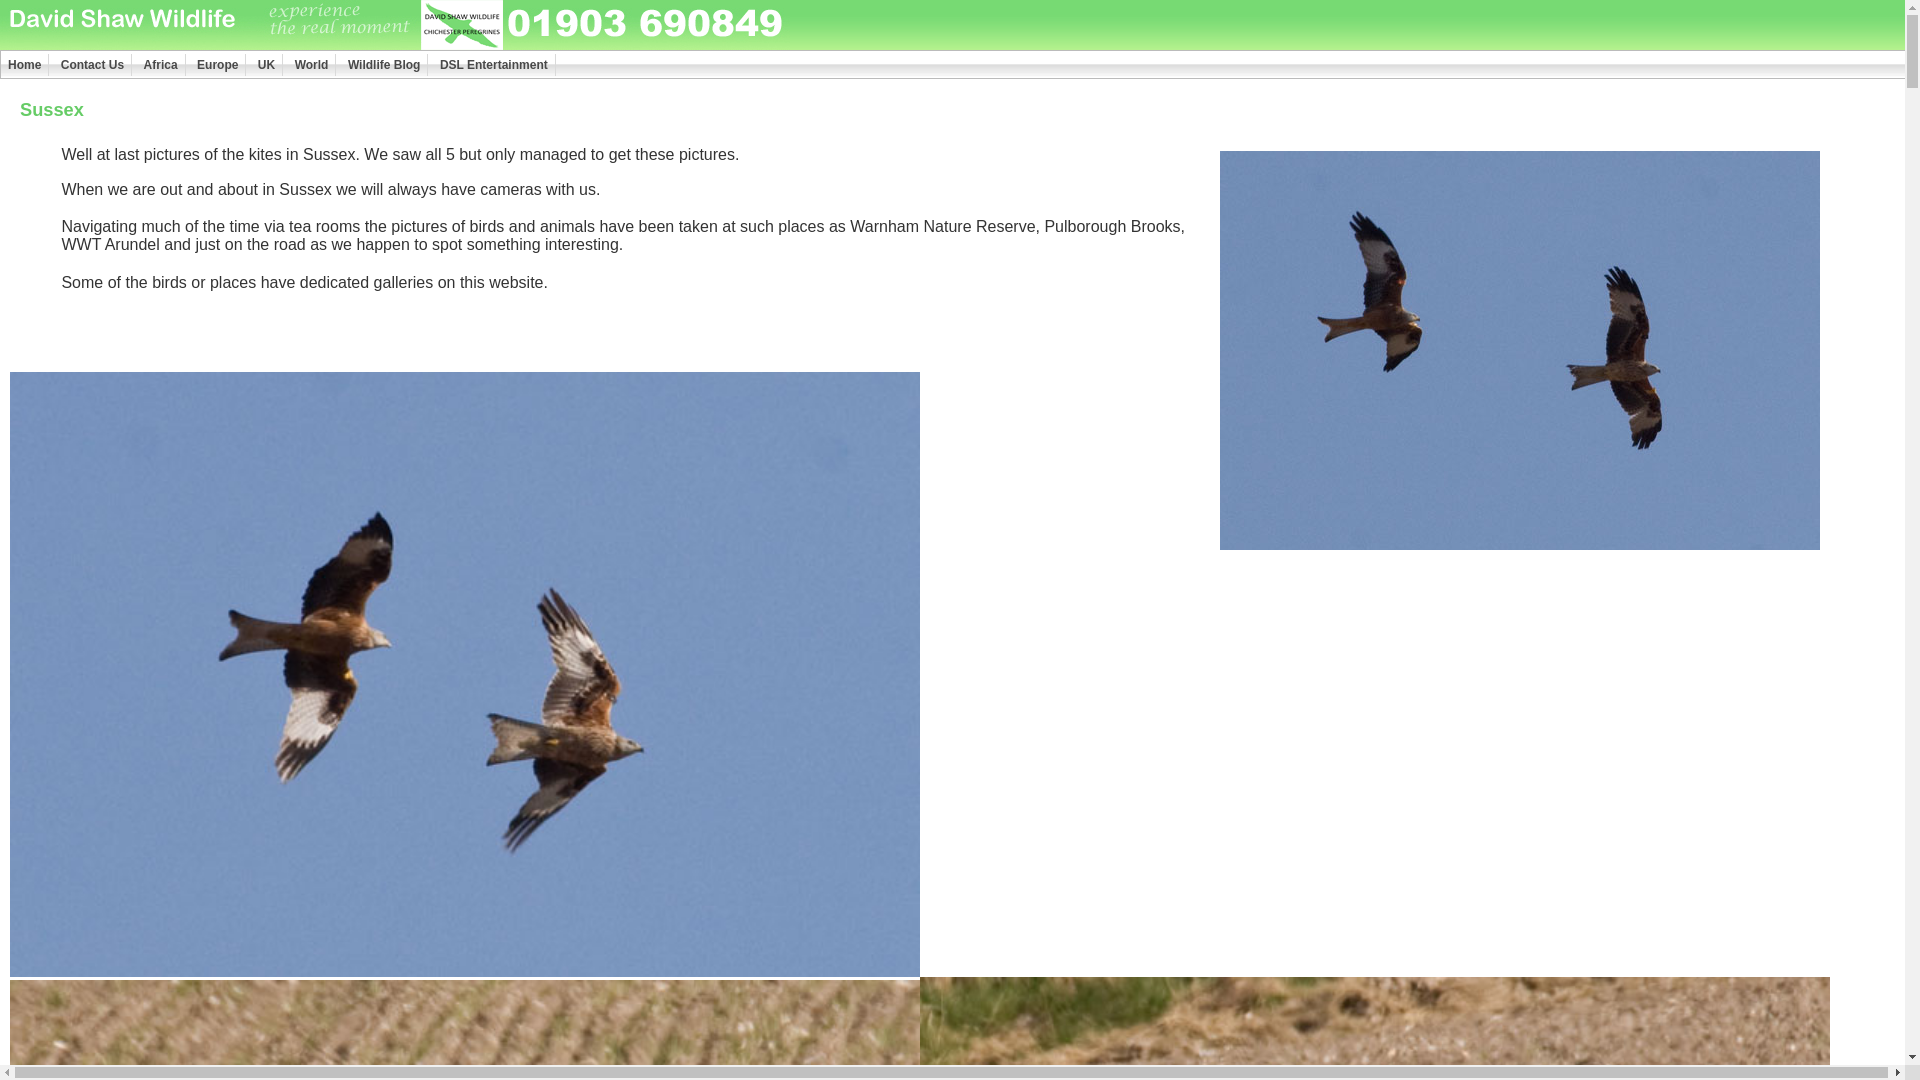 The width and height of the screenshot is (1920, 1080). What do you see at coordinates (384, 64) in the screenshot?
I see `Wildlife Blog` at bounding box center [384, 64].